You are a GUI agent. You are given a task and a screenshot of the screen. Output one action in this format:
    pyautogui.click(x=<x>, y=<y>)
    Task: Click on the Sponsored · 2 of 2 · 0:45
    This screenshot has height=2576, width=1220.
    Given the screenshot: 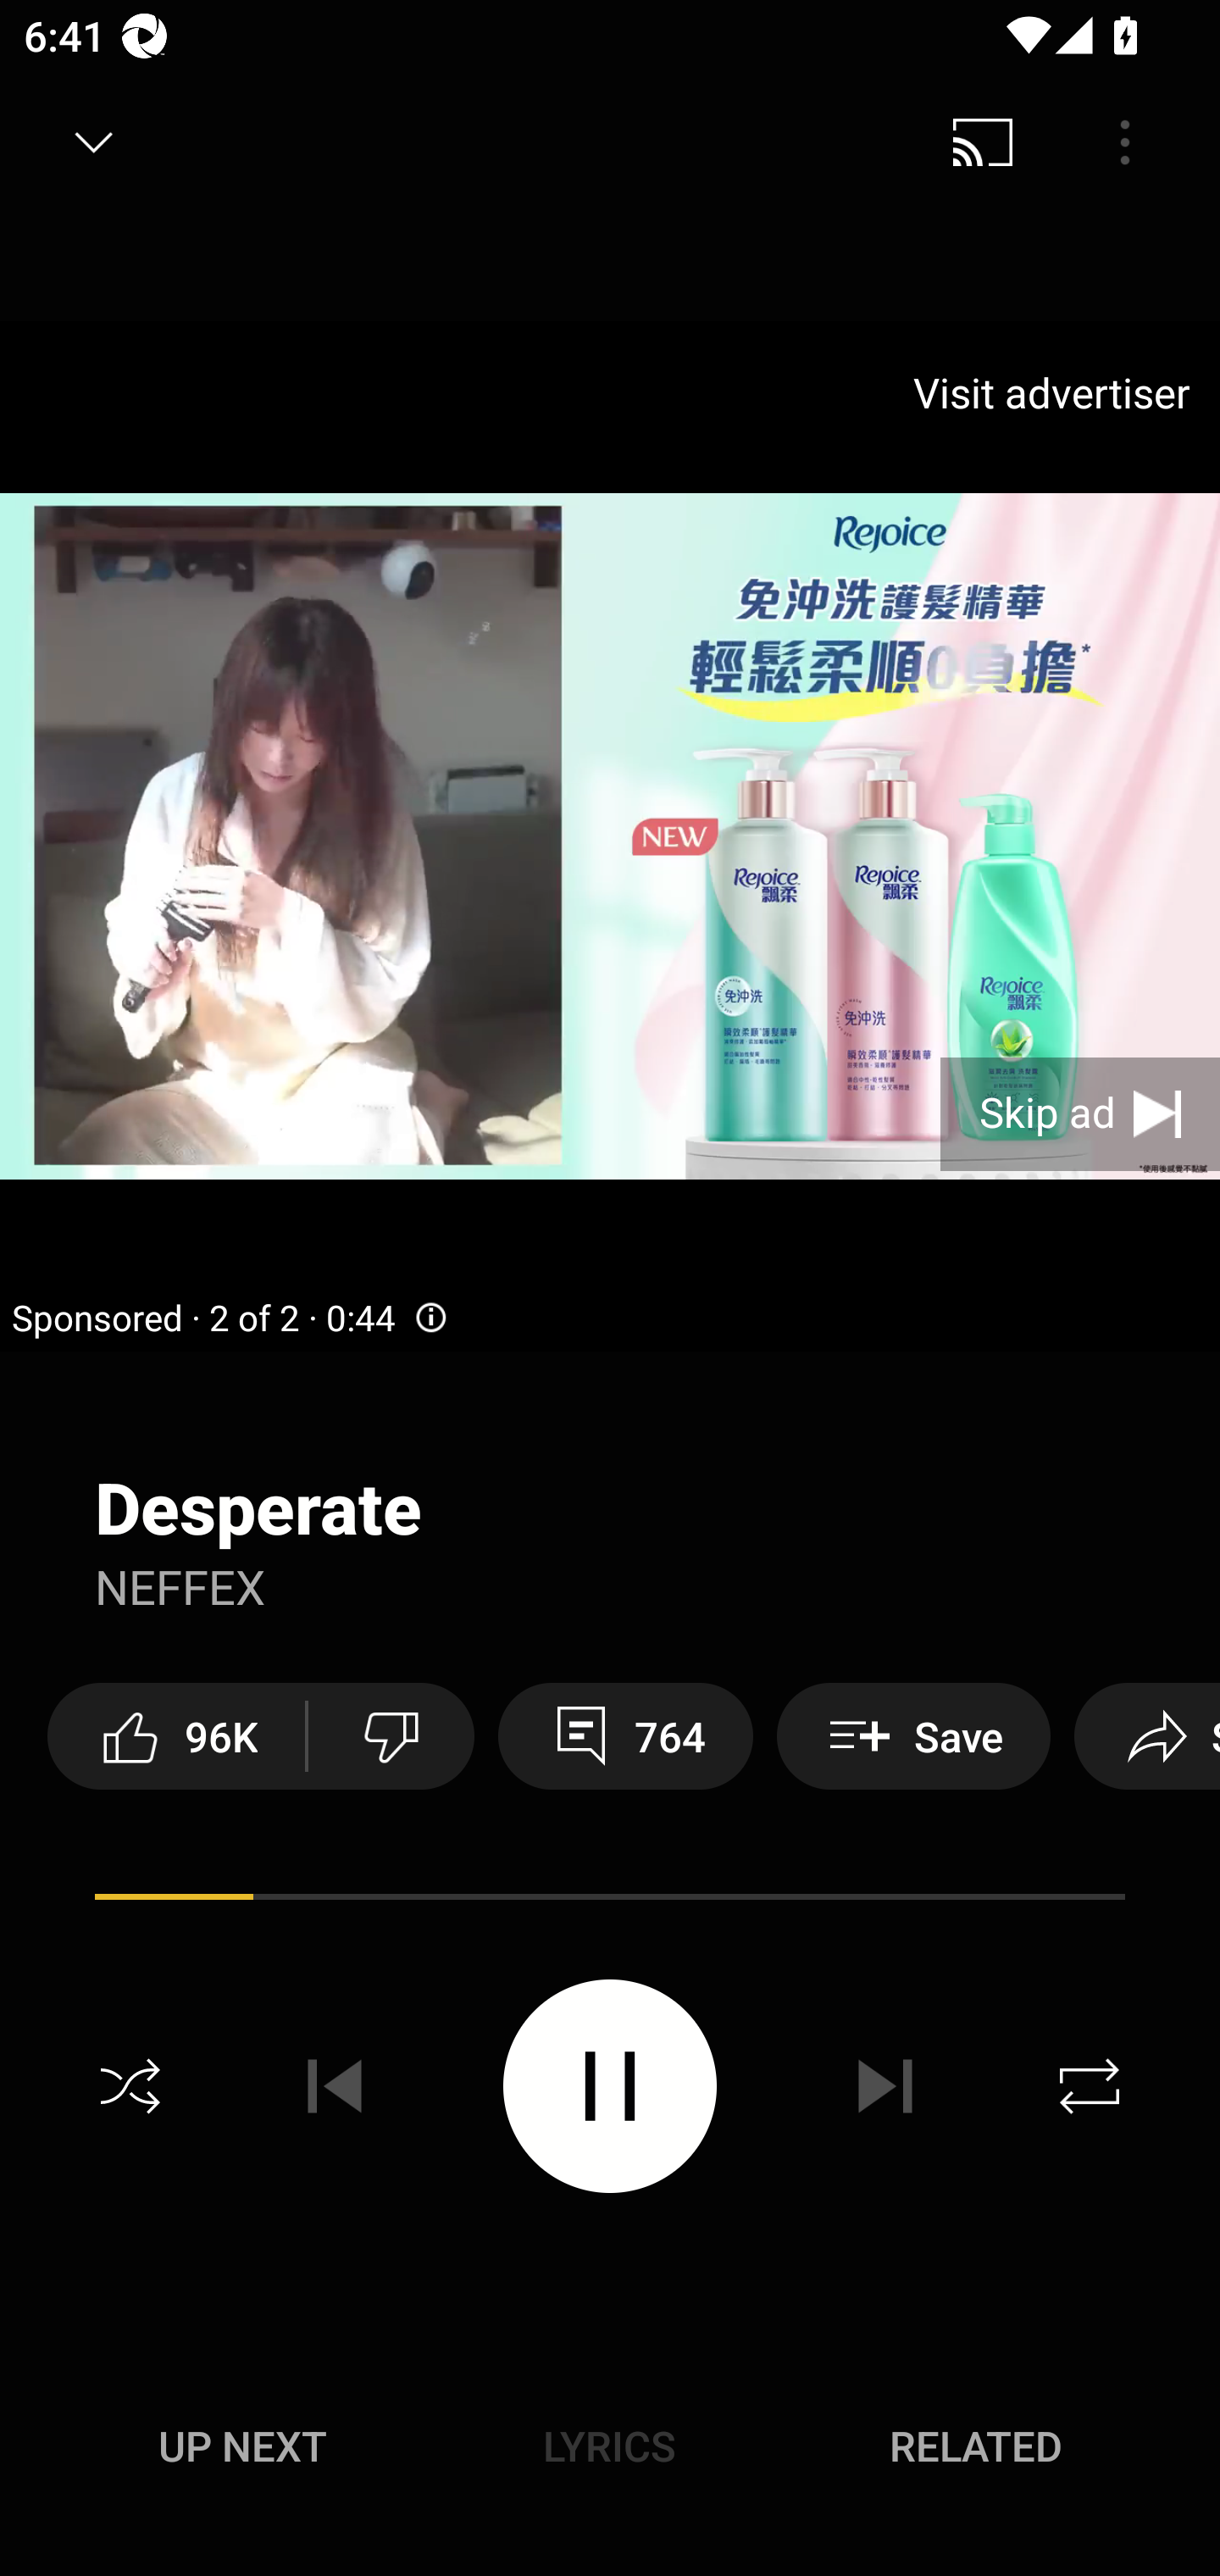 What is the action you would take?
    pyautogui.click(x=230, y=1319)
    